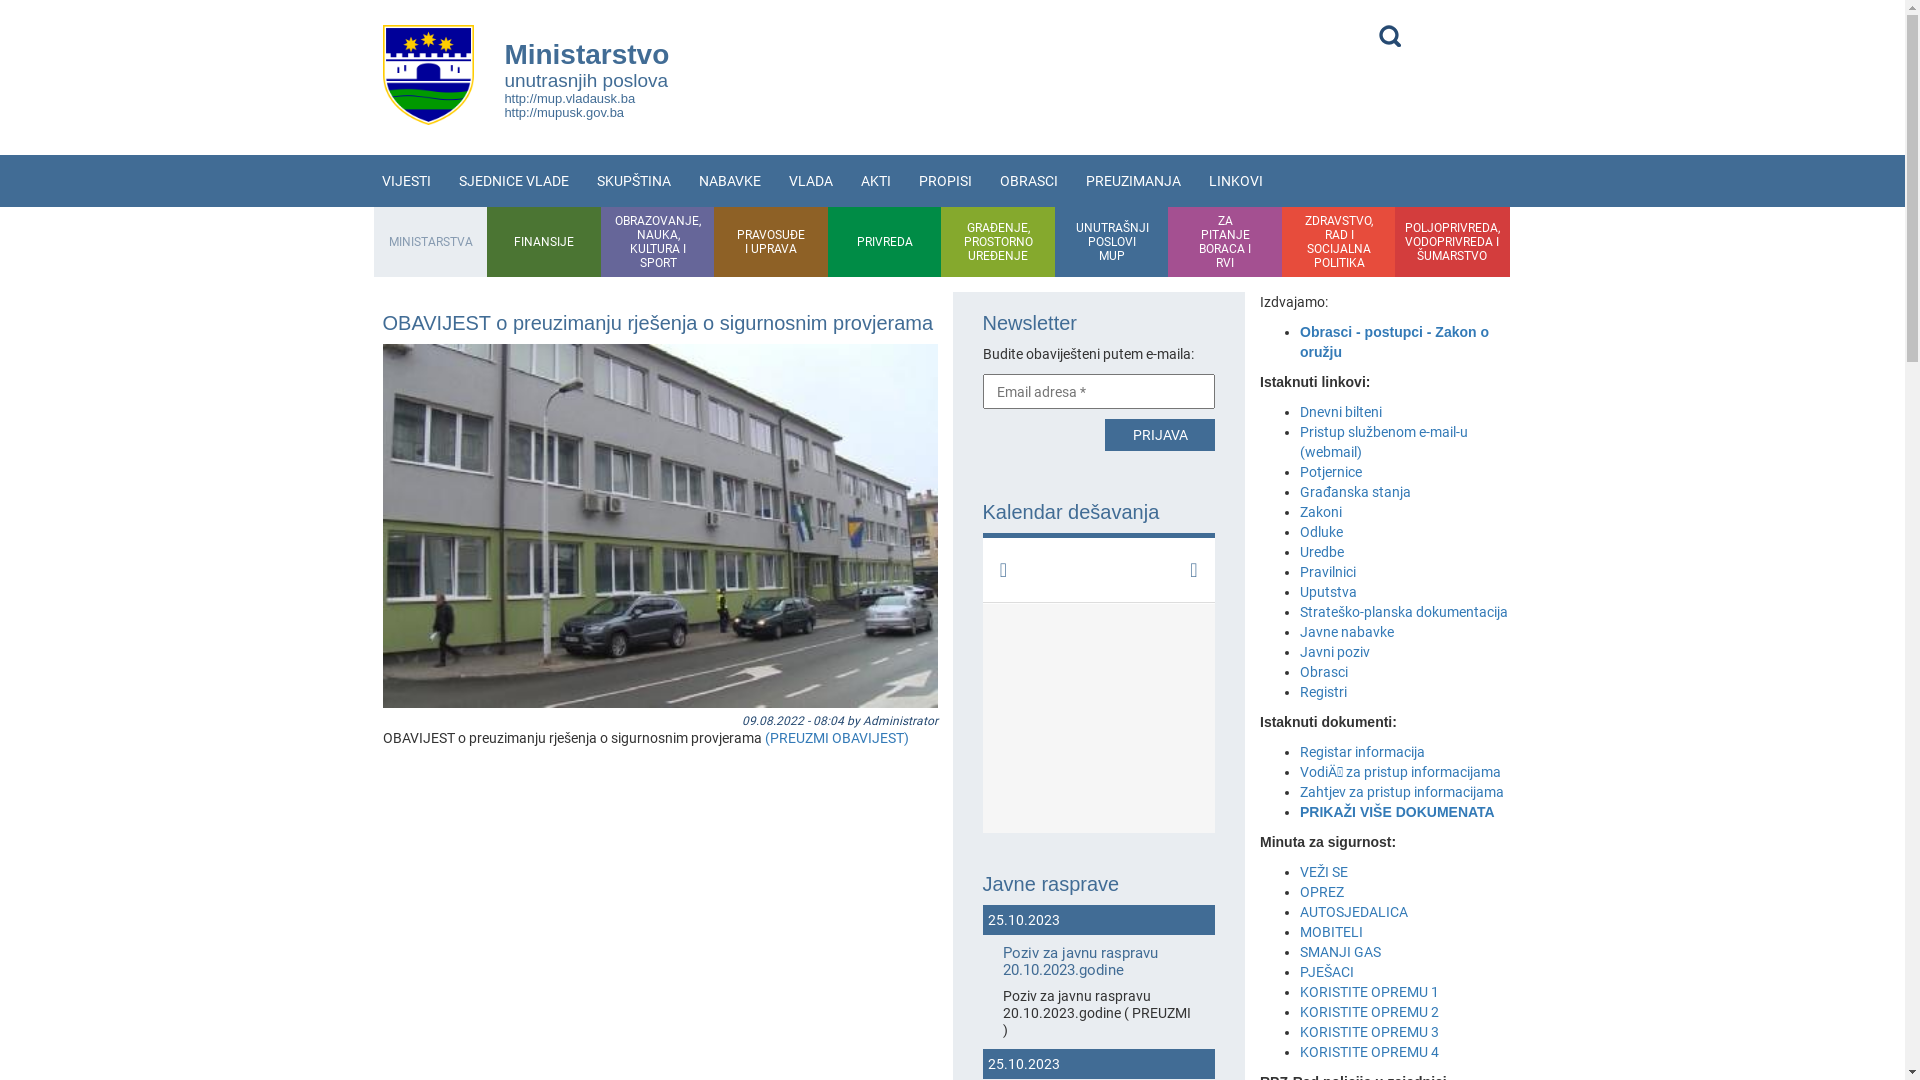  What do you see at coordinates (1324, 692) in the screenshot?
I see `Registri` at bounding box center [1324, 692].